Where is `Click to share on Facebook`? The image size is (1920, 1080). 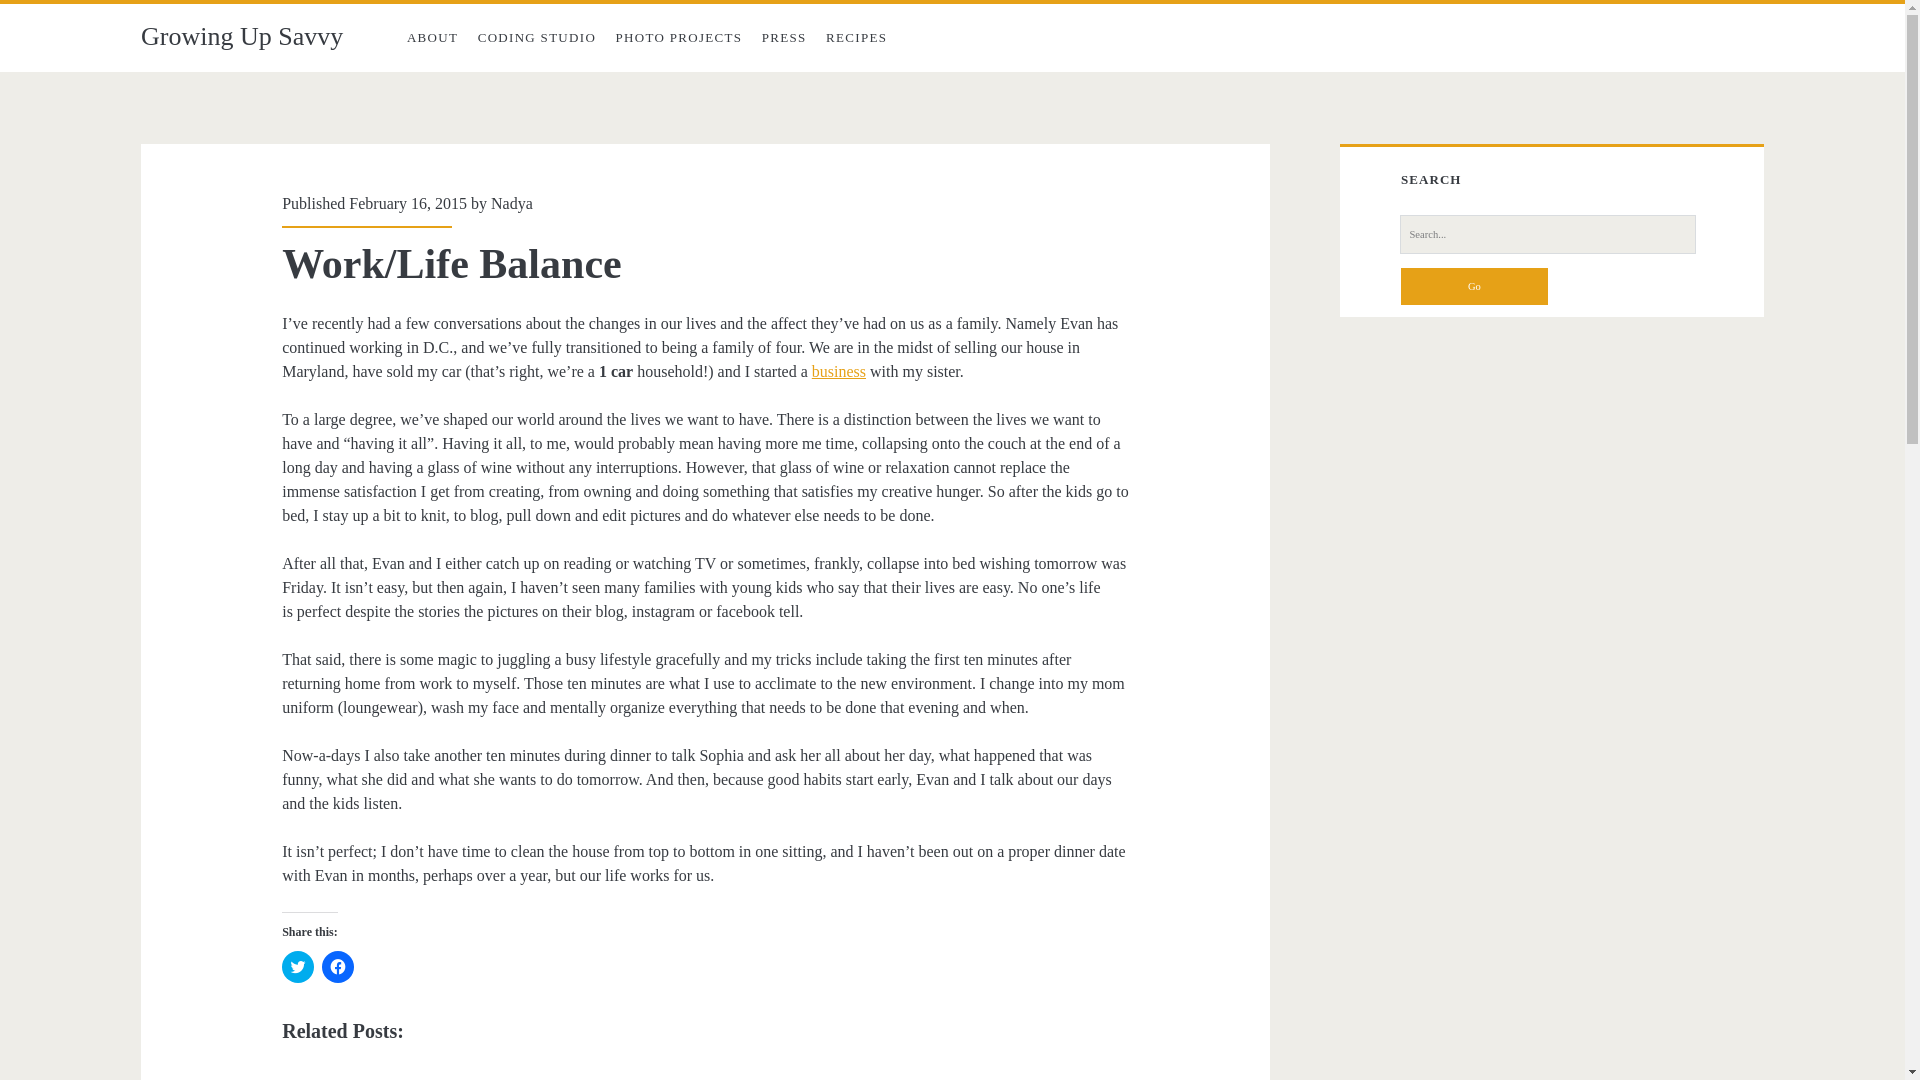
Click to share on Facebook is located at coordinates (338, 966).